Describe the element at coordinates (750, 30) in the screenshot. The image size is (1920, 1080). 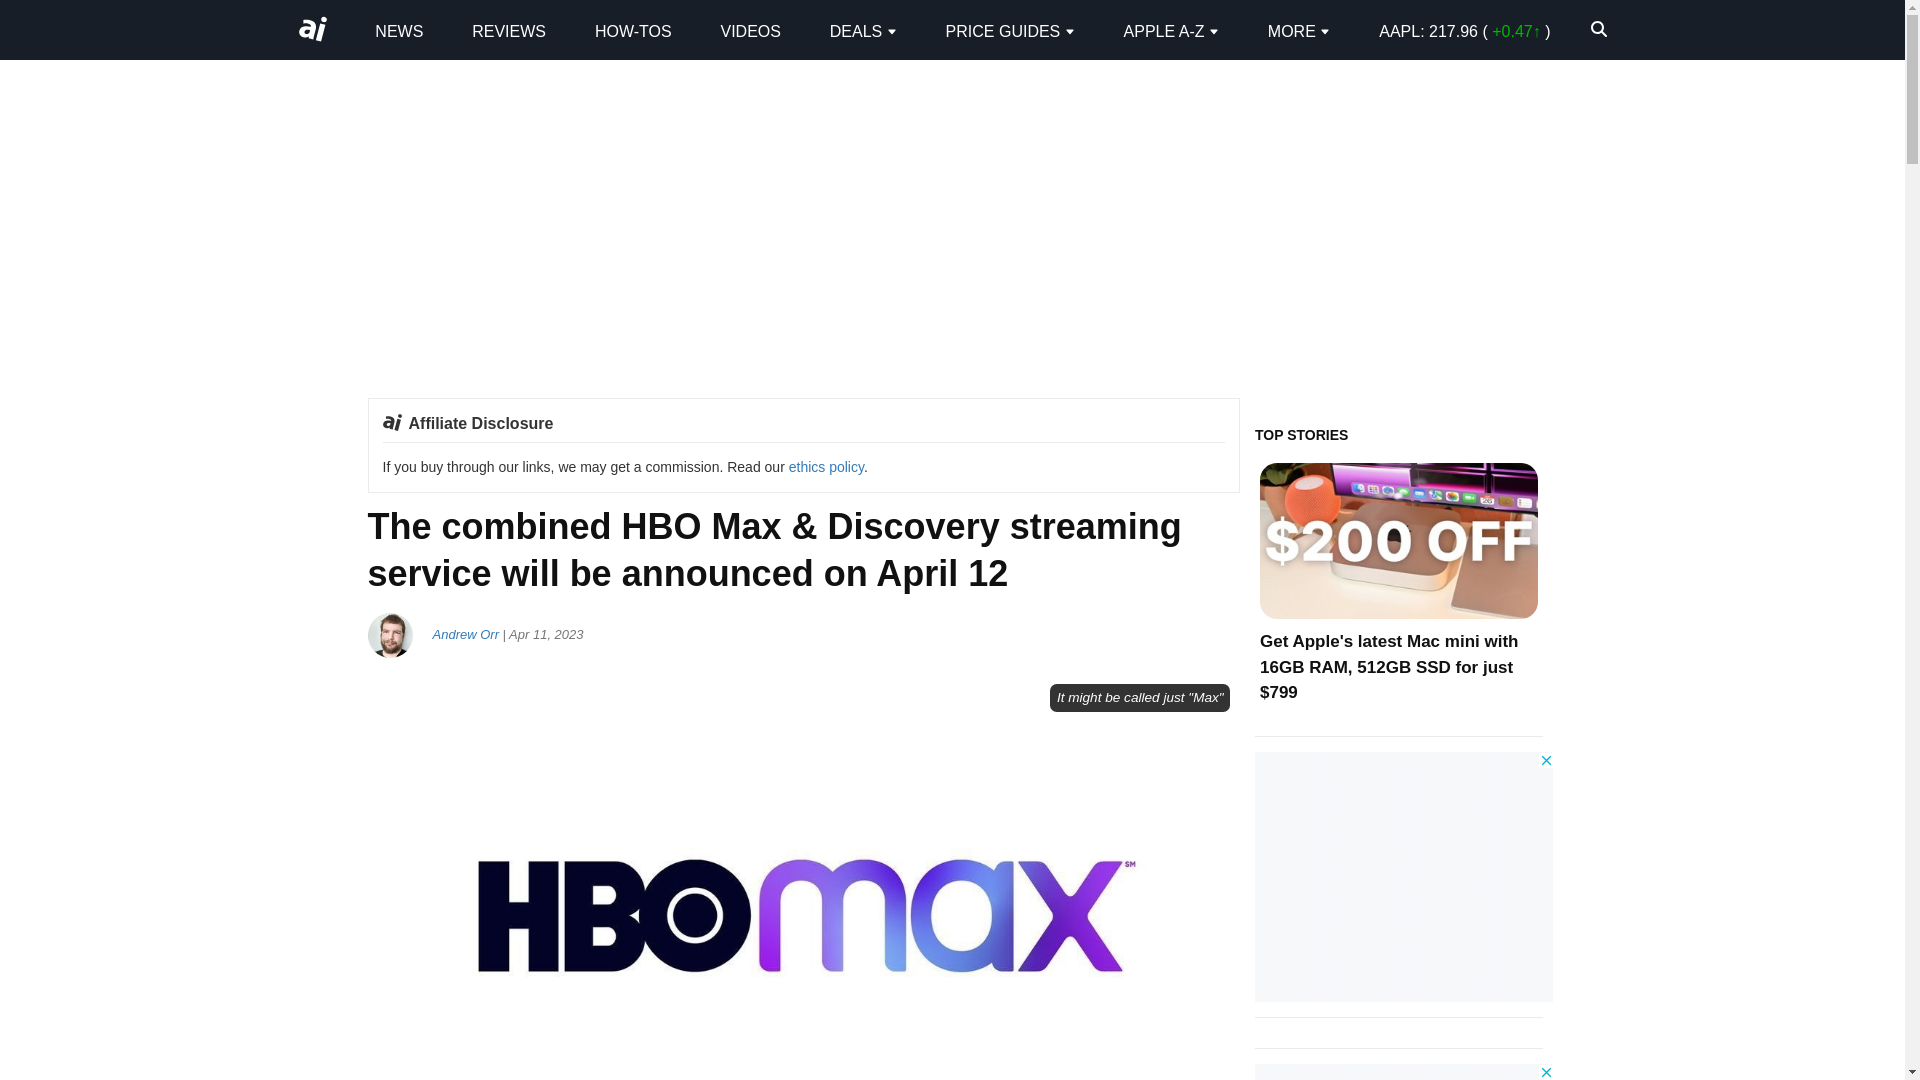
I see `Videos` at that location.